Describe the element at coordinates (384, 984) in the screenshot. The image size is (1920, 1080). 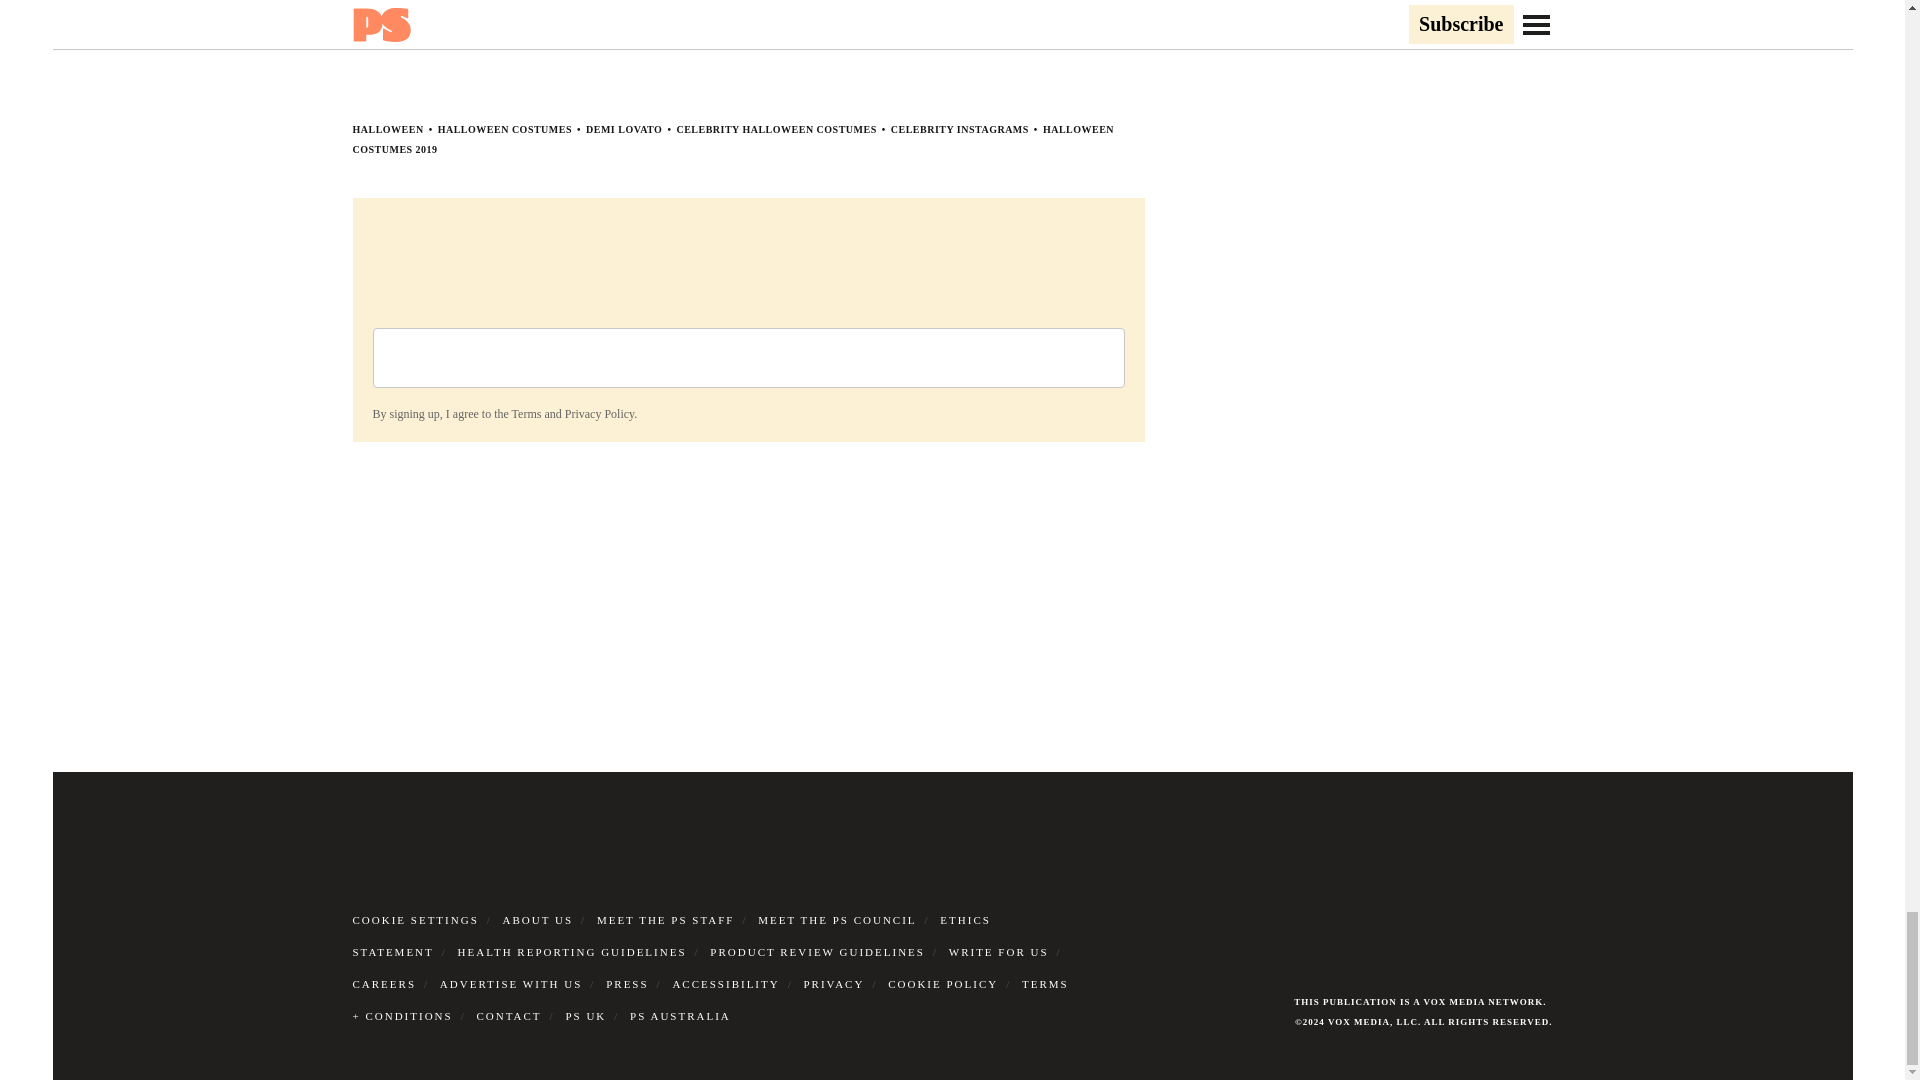
I see `CAREERS` at that location.